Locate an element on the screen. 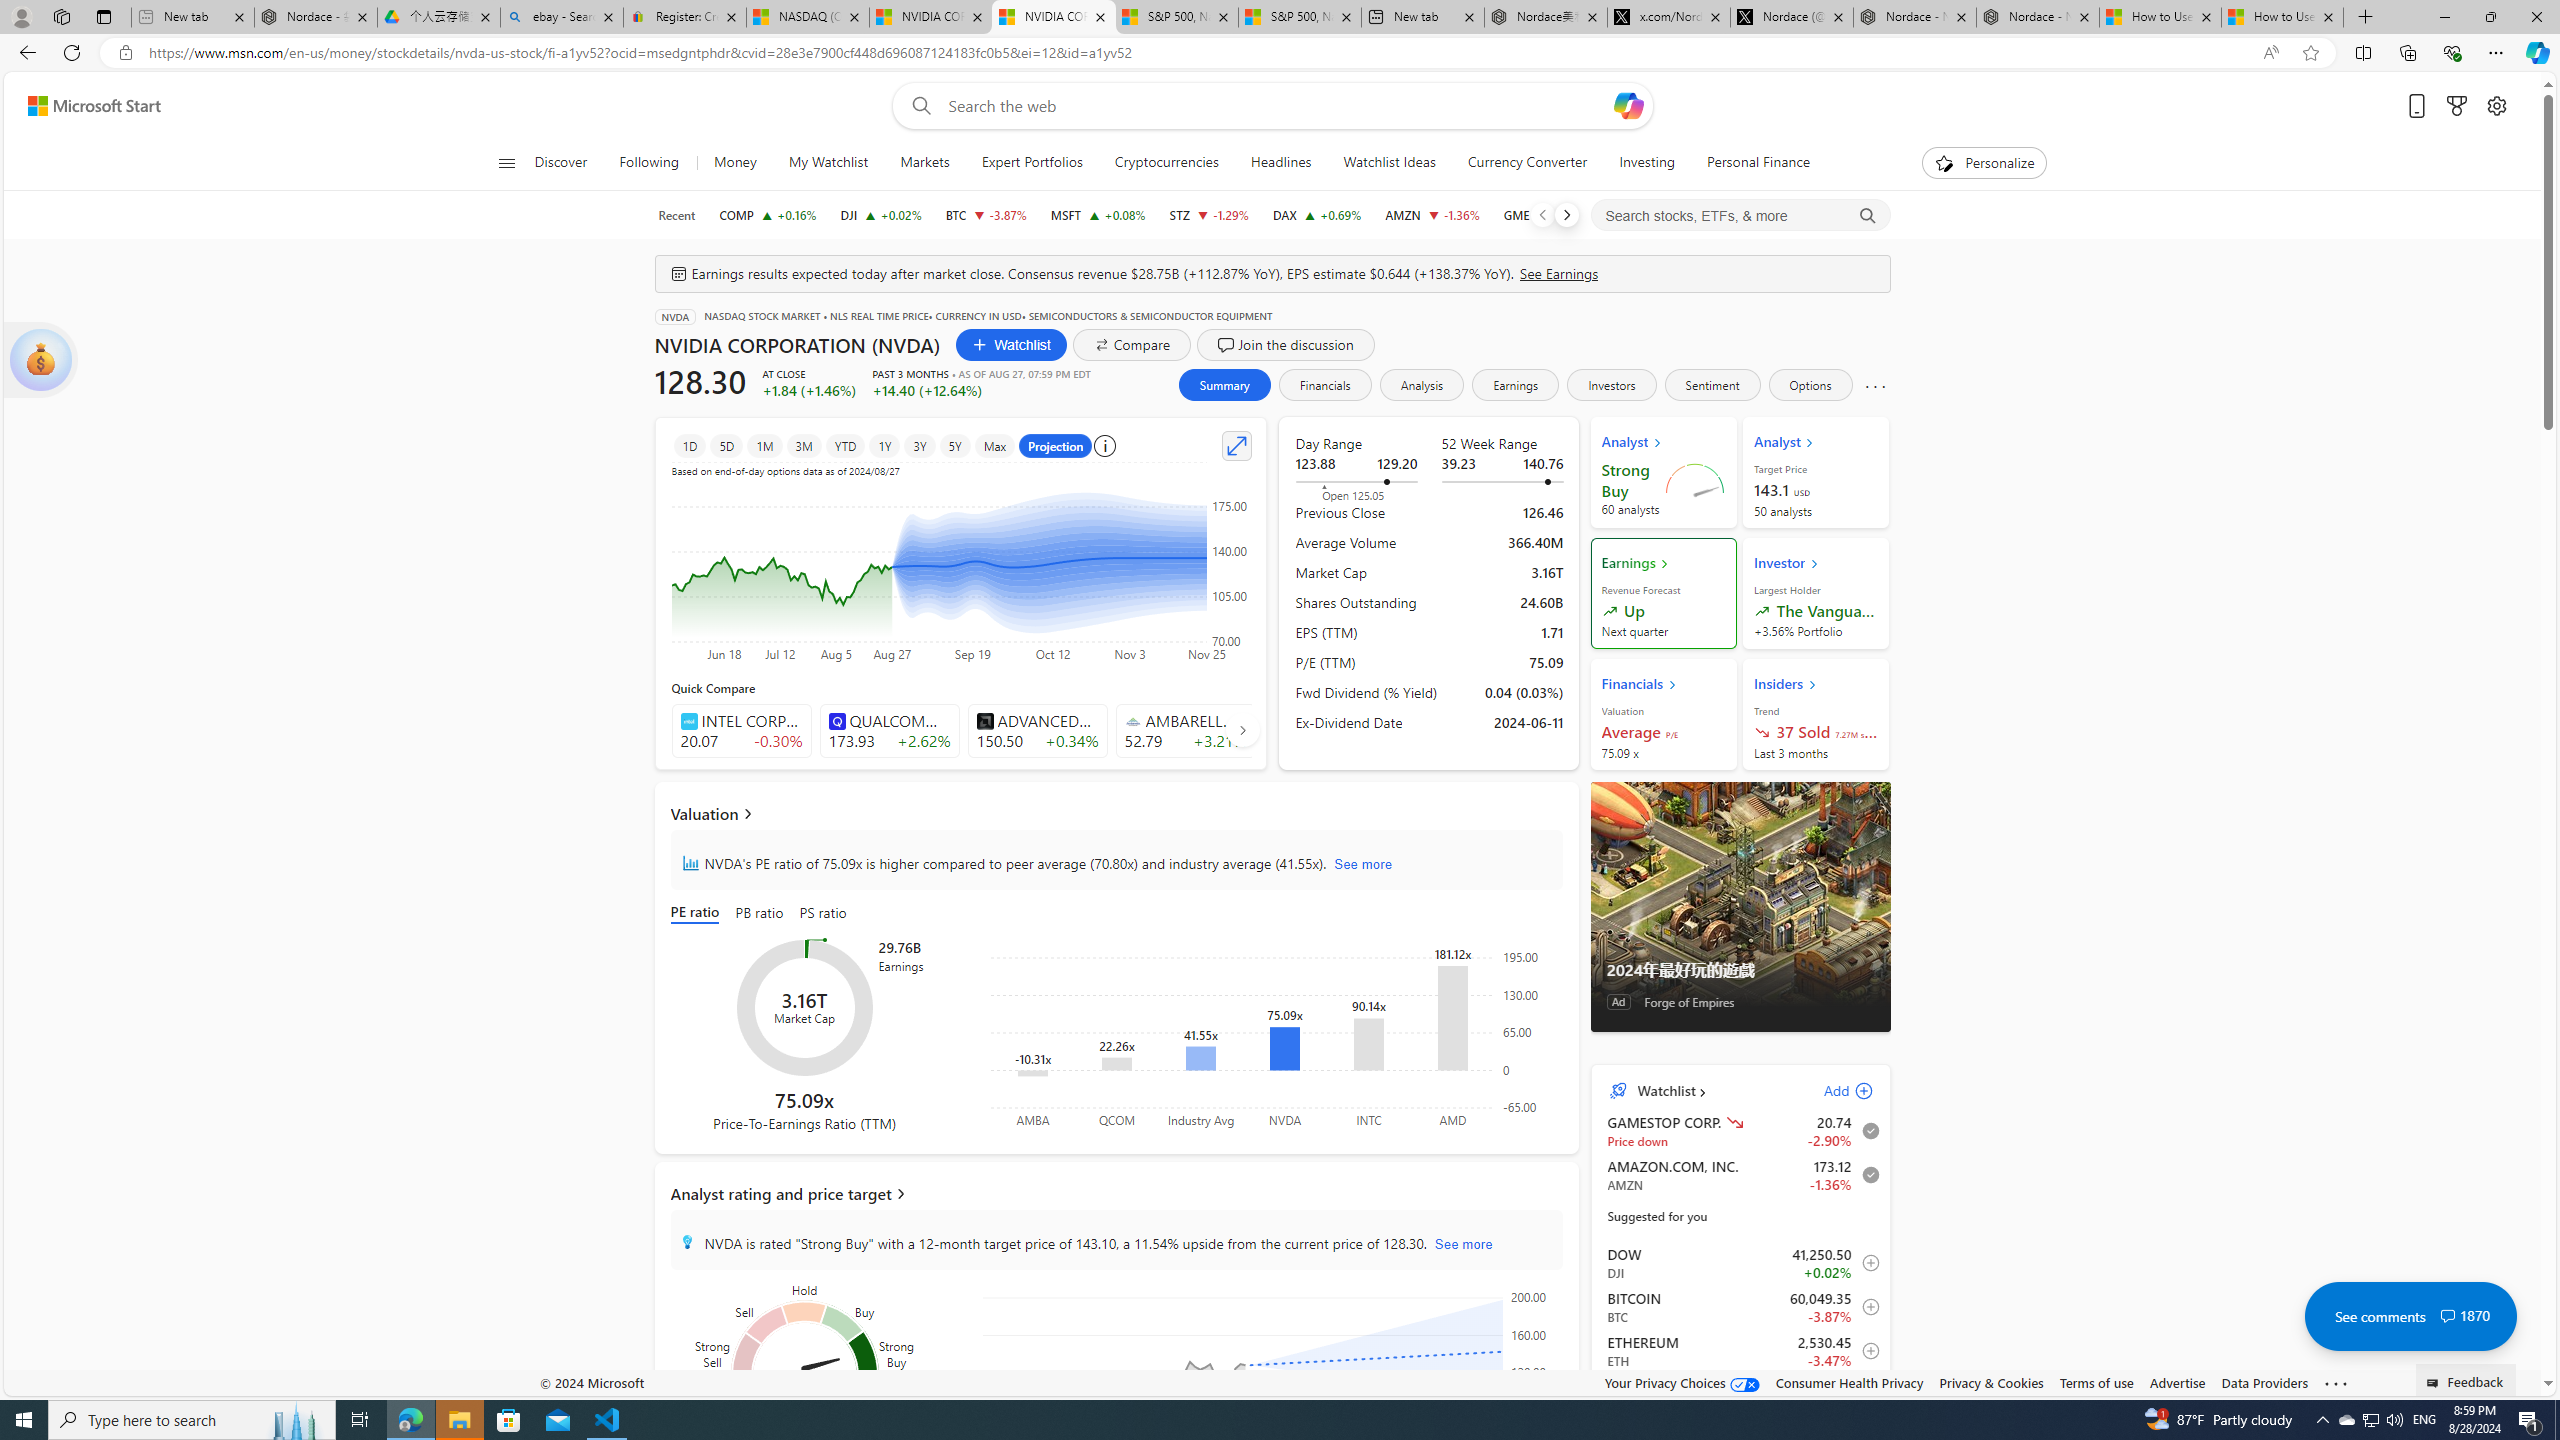 Image resolution: width=2560 pixels, height=1440 pixels. Consumer Health Privacy is located at coordinates (1850, 1382).